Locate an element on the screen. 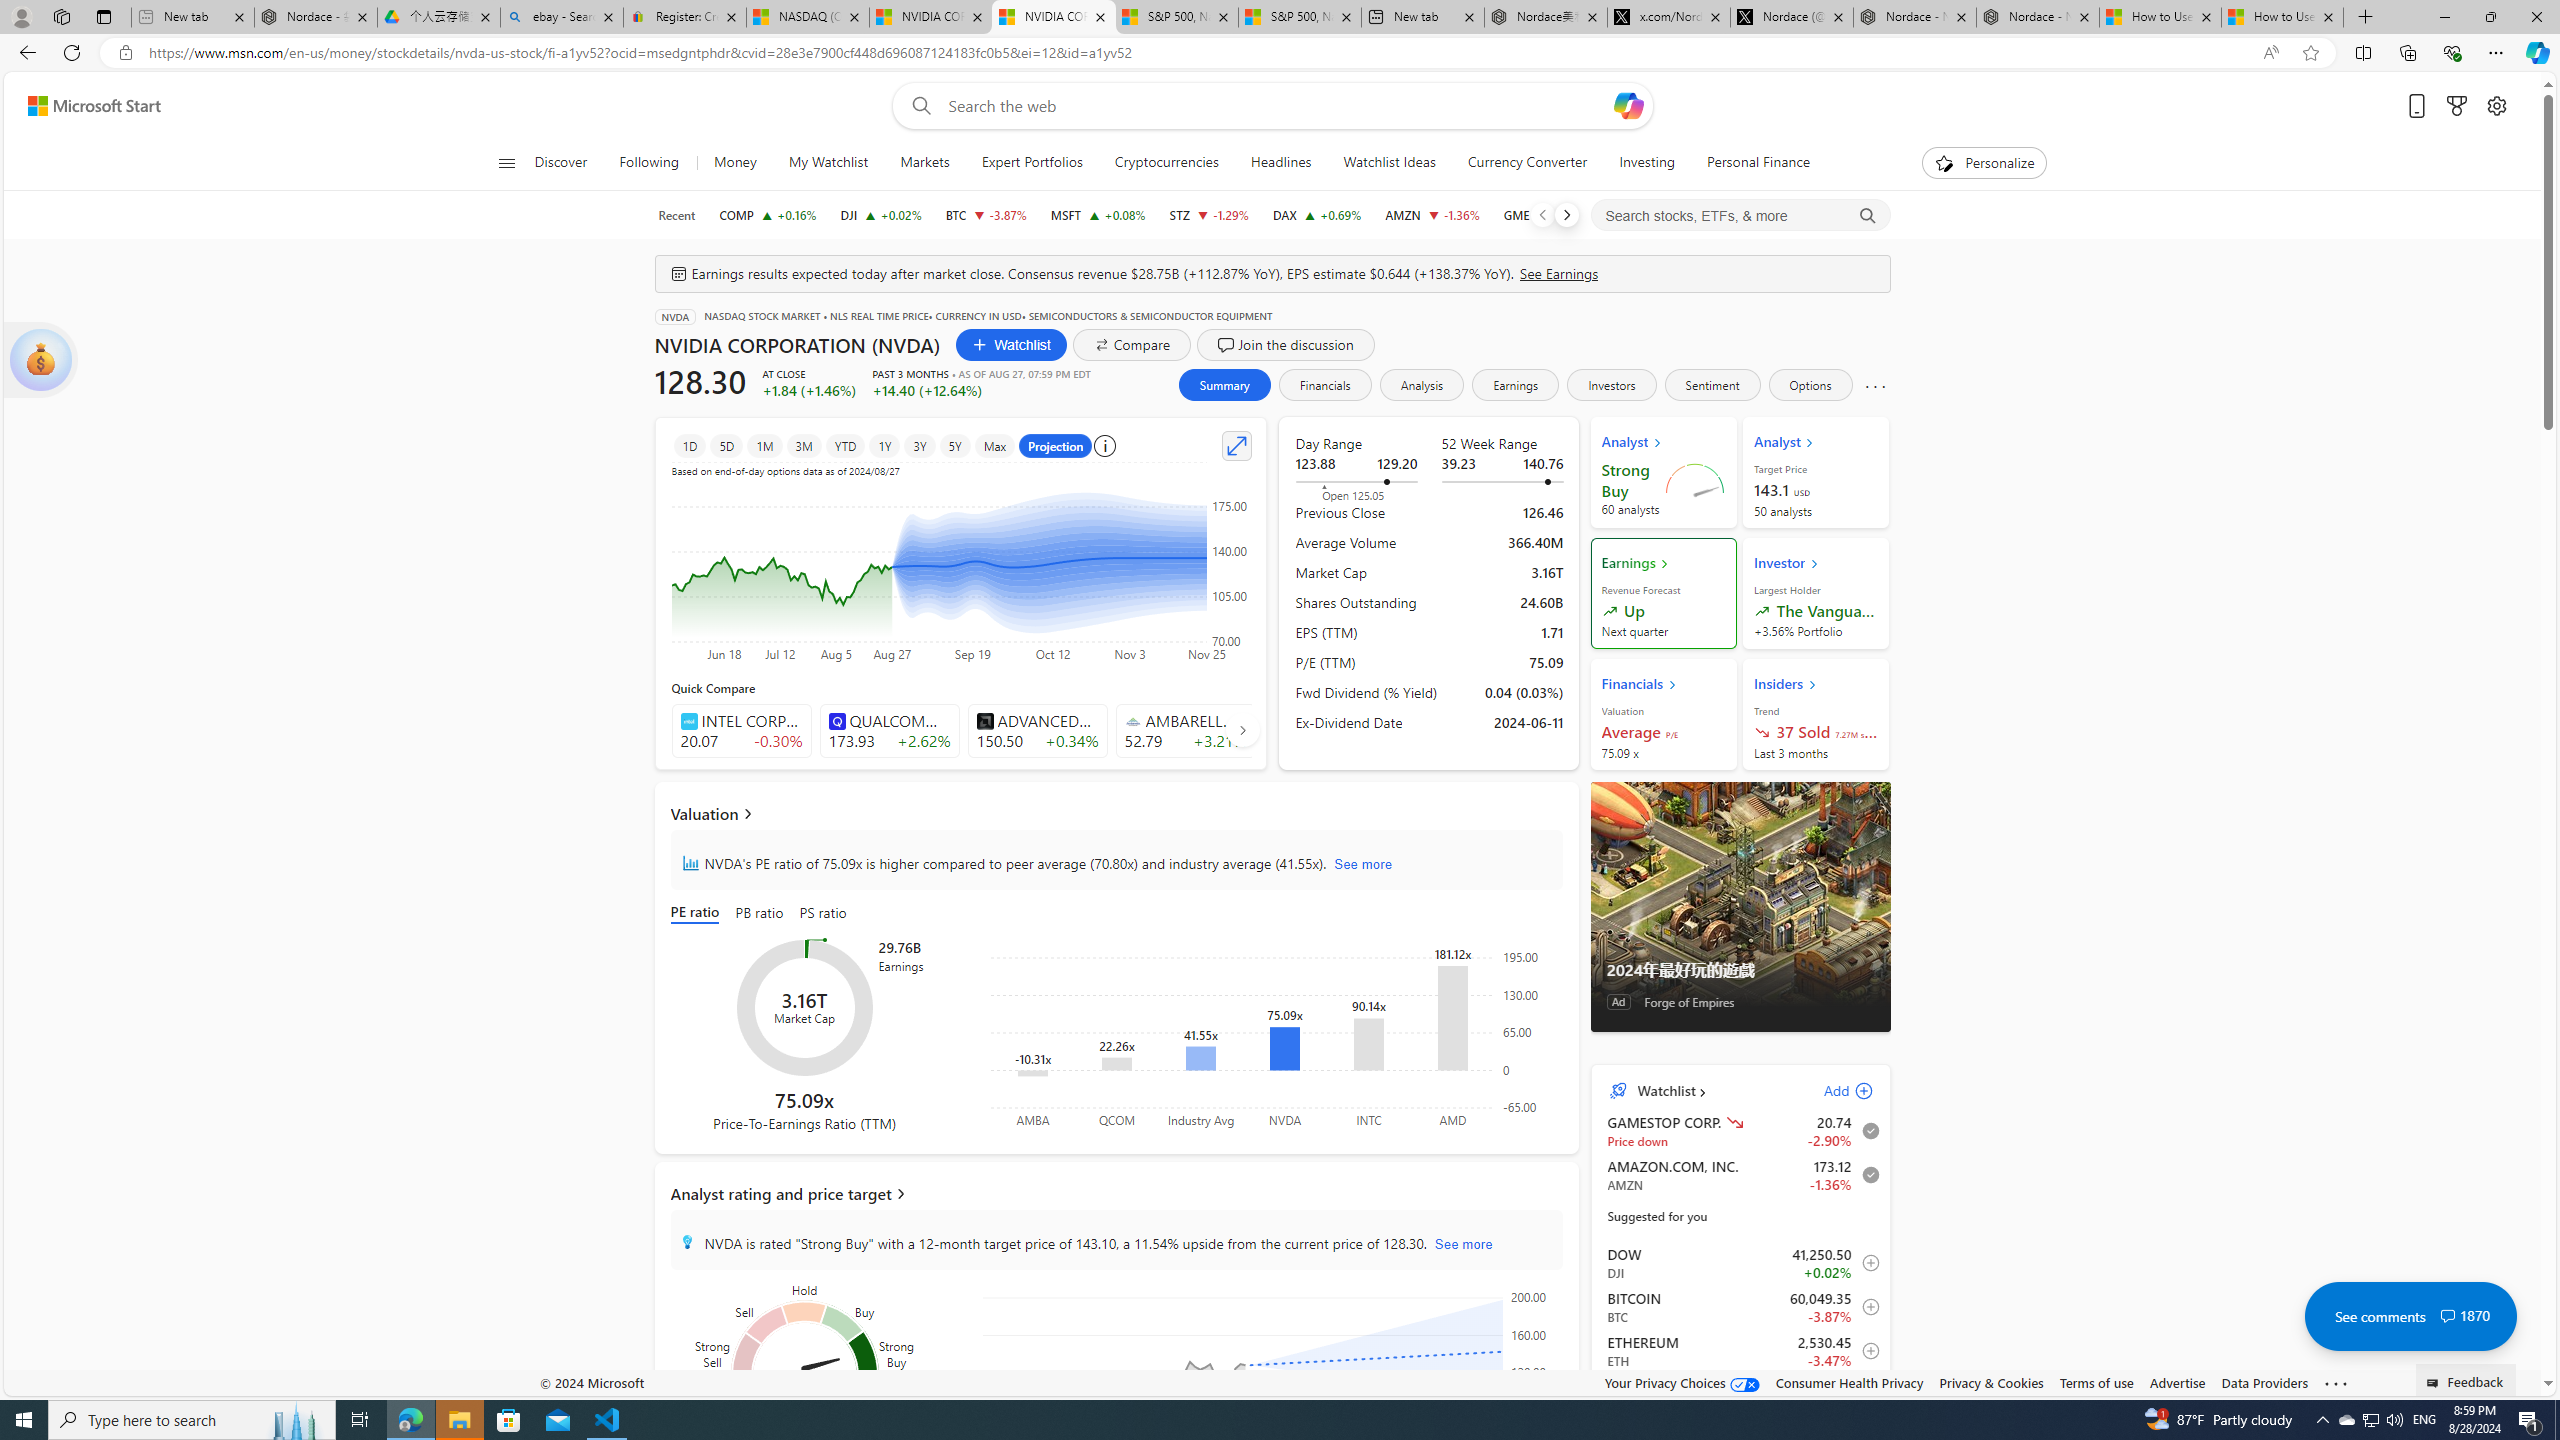 Image resolution: width=2560 pixels, height=1440 pixels. Consumer Health Privacy is located at coordinates (1850, 1382).